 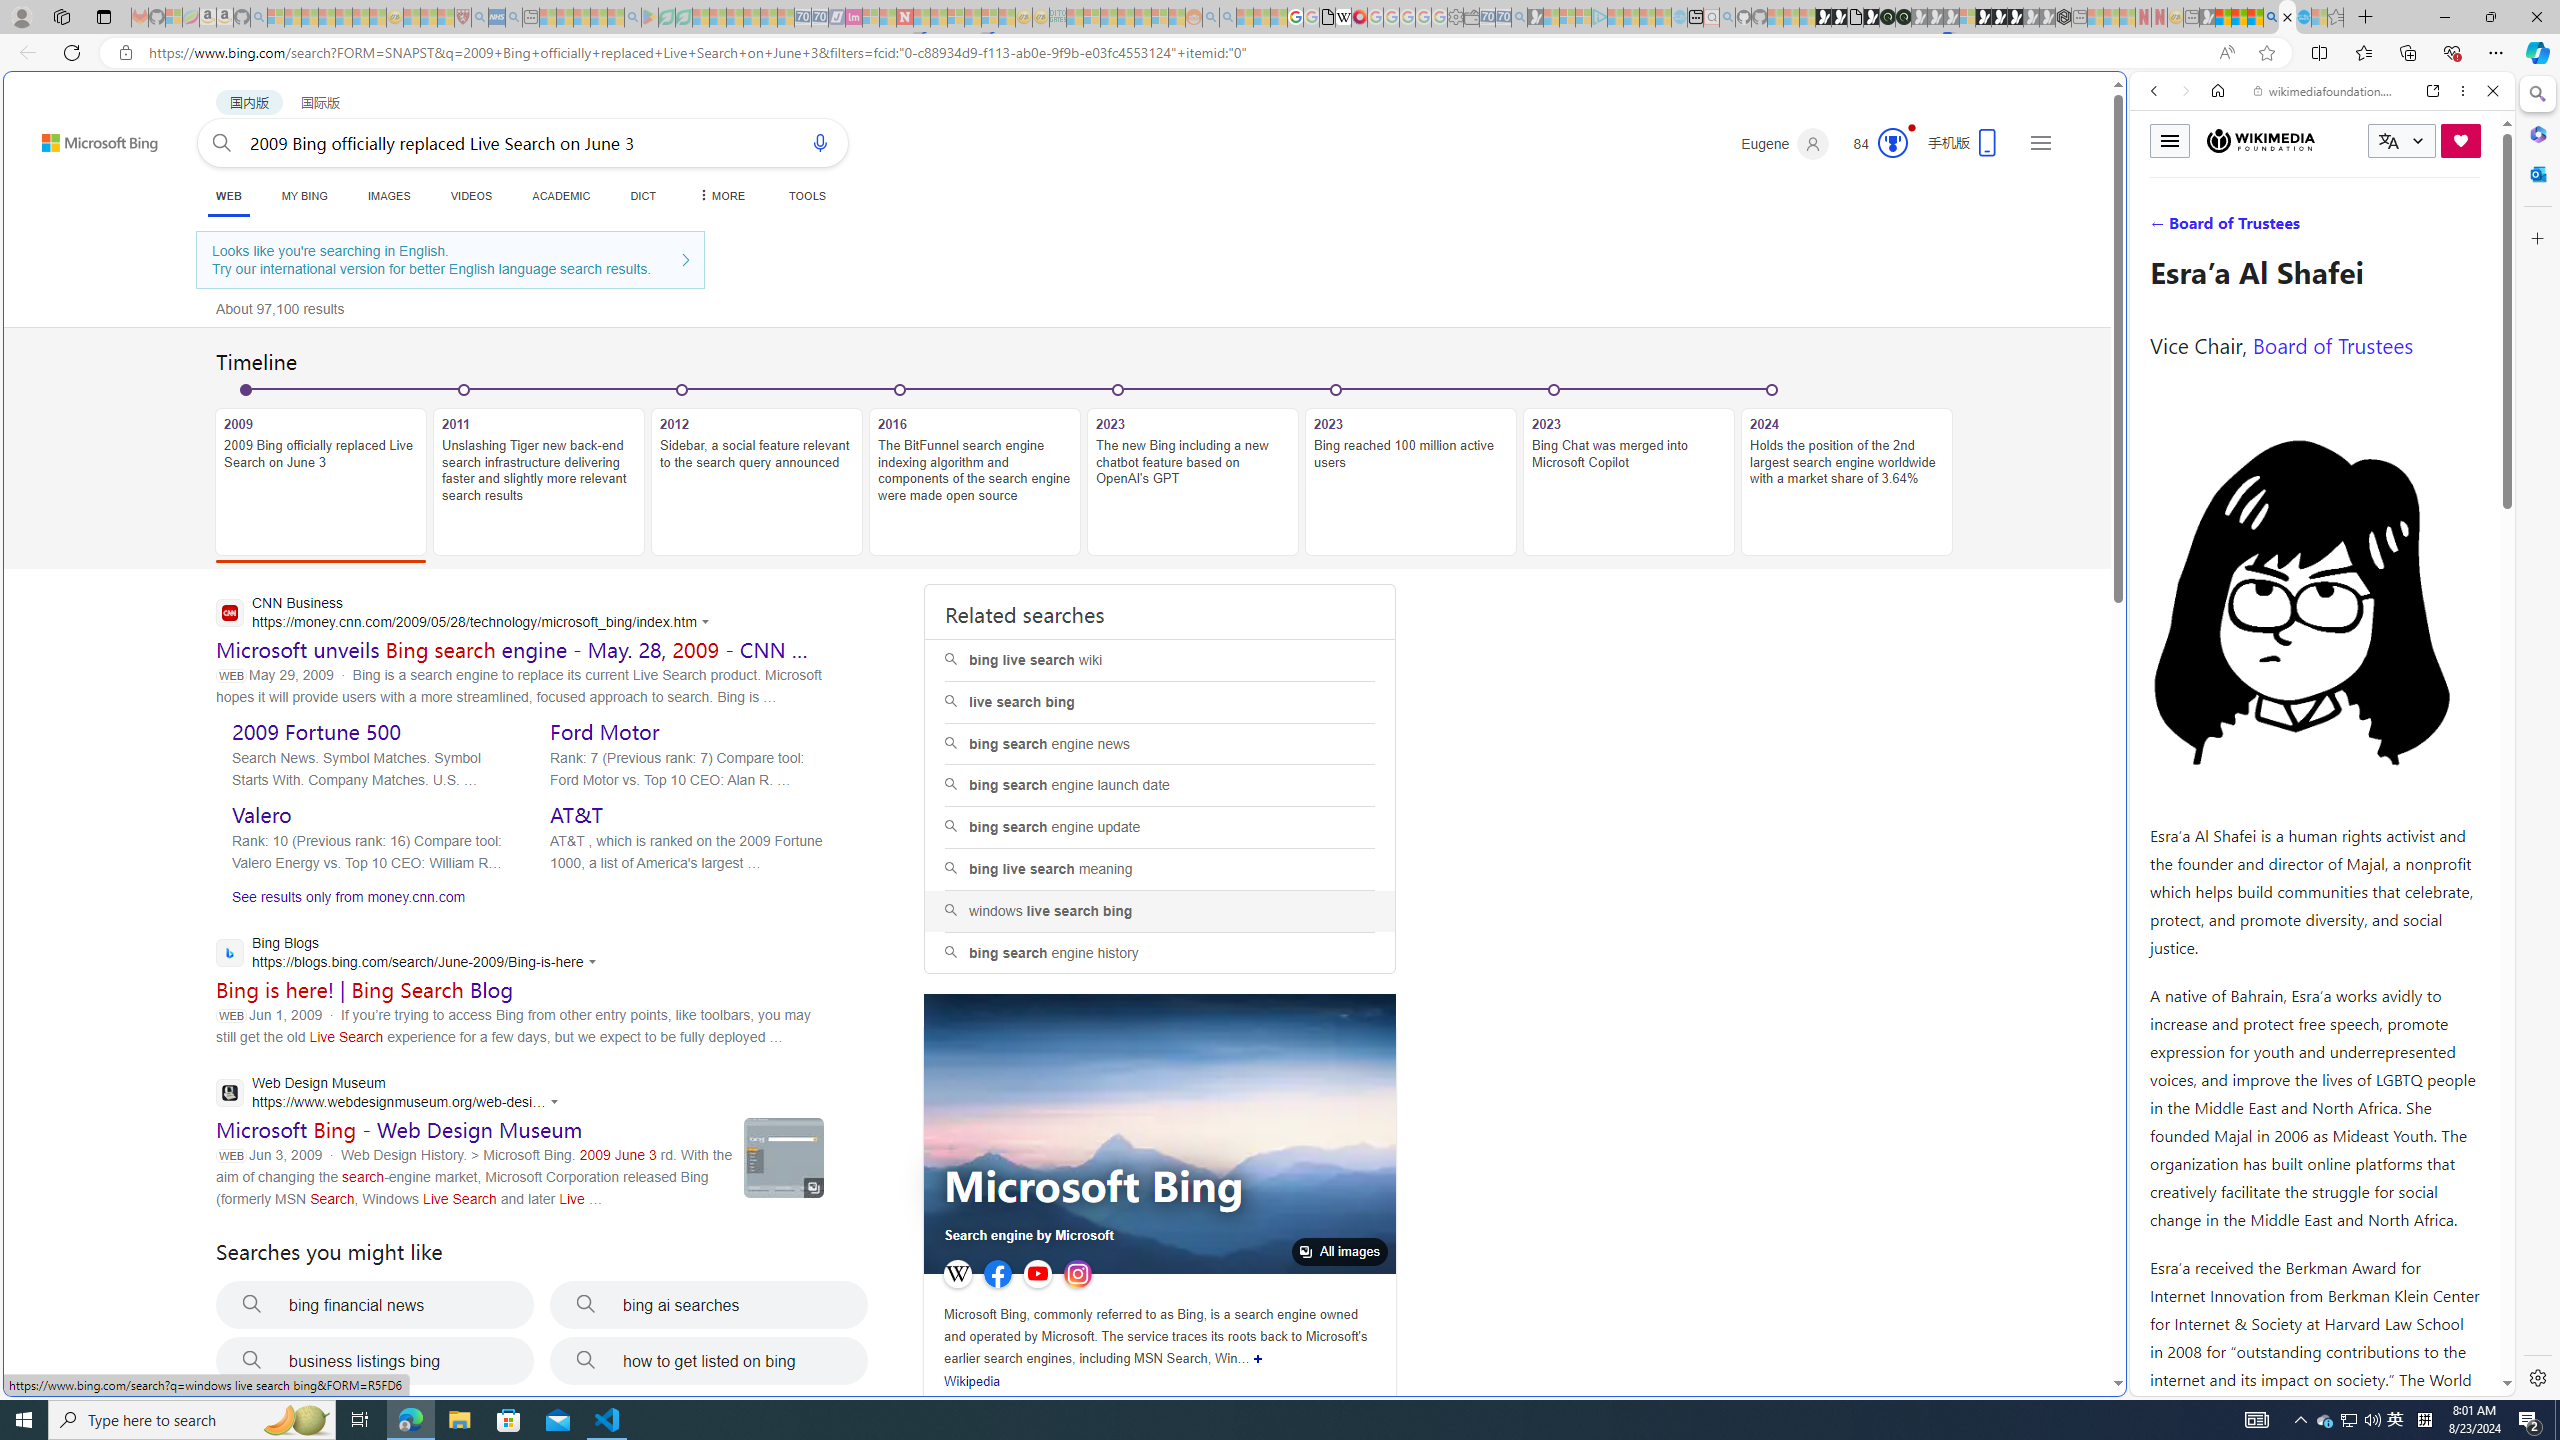 I want to click on Search Filter, IMAGES, so click(x=2220, y=228).